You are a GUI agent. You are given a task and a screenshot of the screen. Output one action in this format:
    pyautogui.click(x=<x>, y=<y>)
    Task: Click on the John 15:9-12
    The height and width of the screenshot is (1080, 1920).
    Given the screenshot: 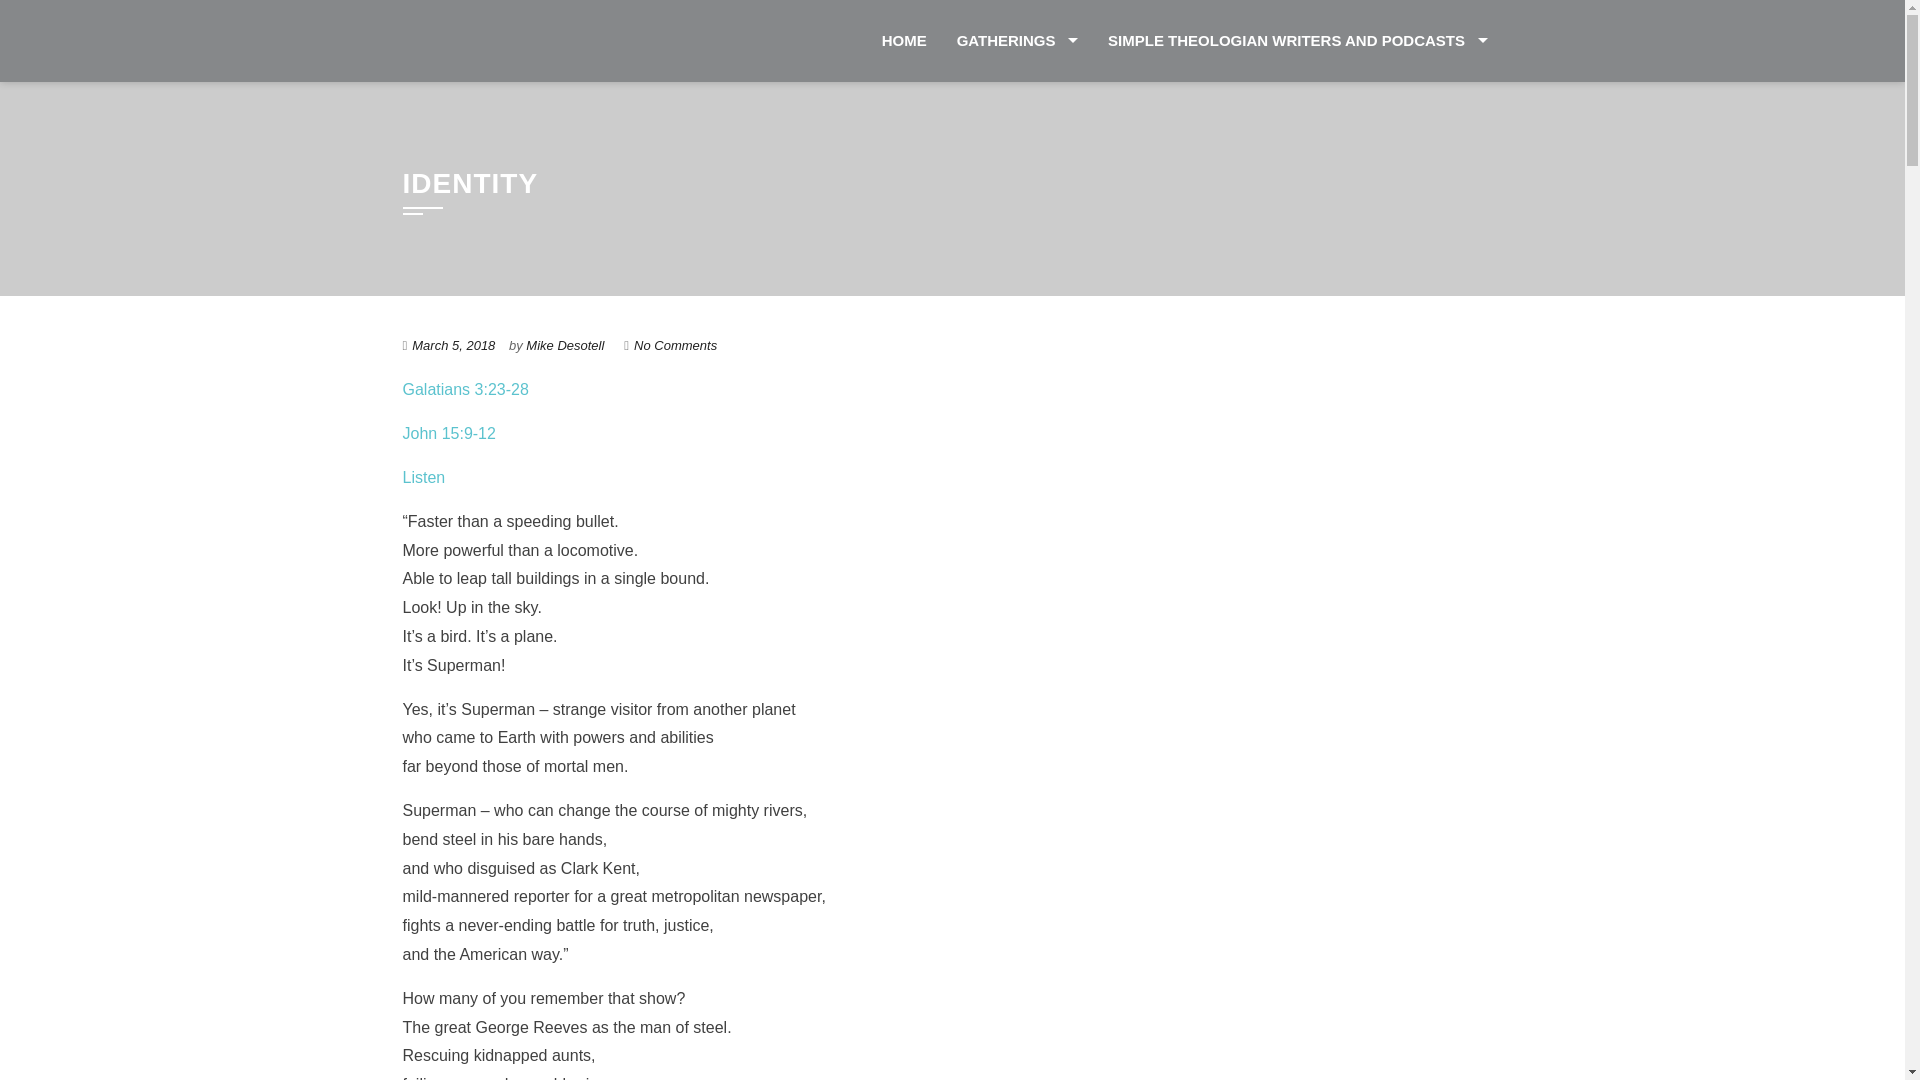 What is the action you would take?
    pyautogui.click(x=448, y=433)
    